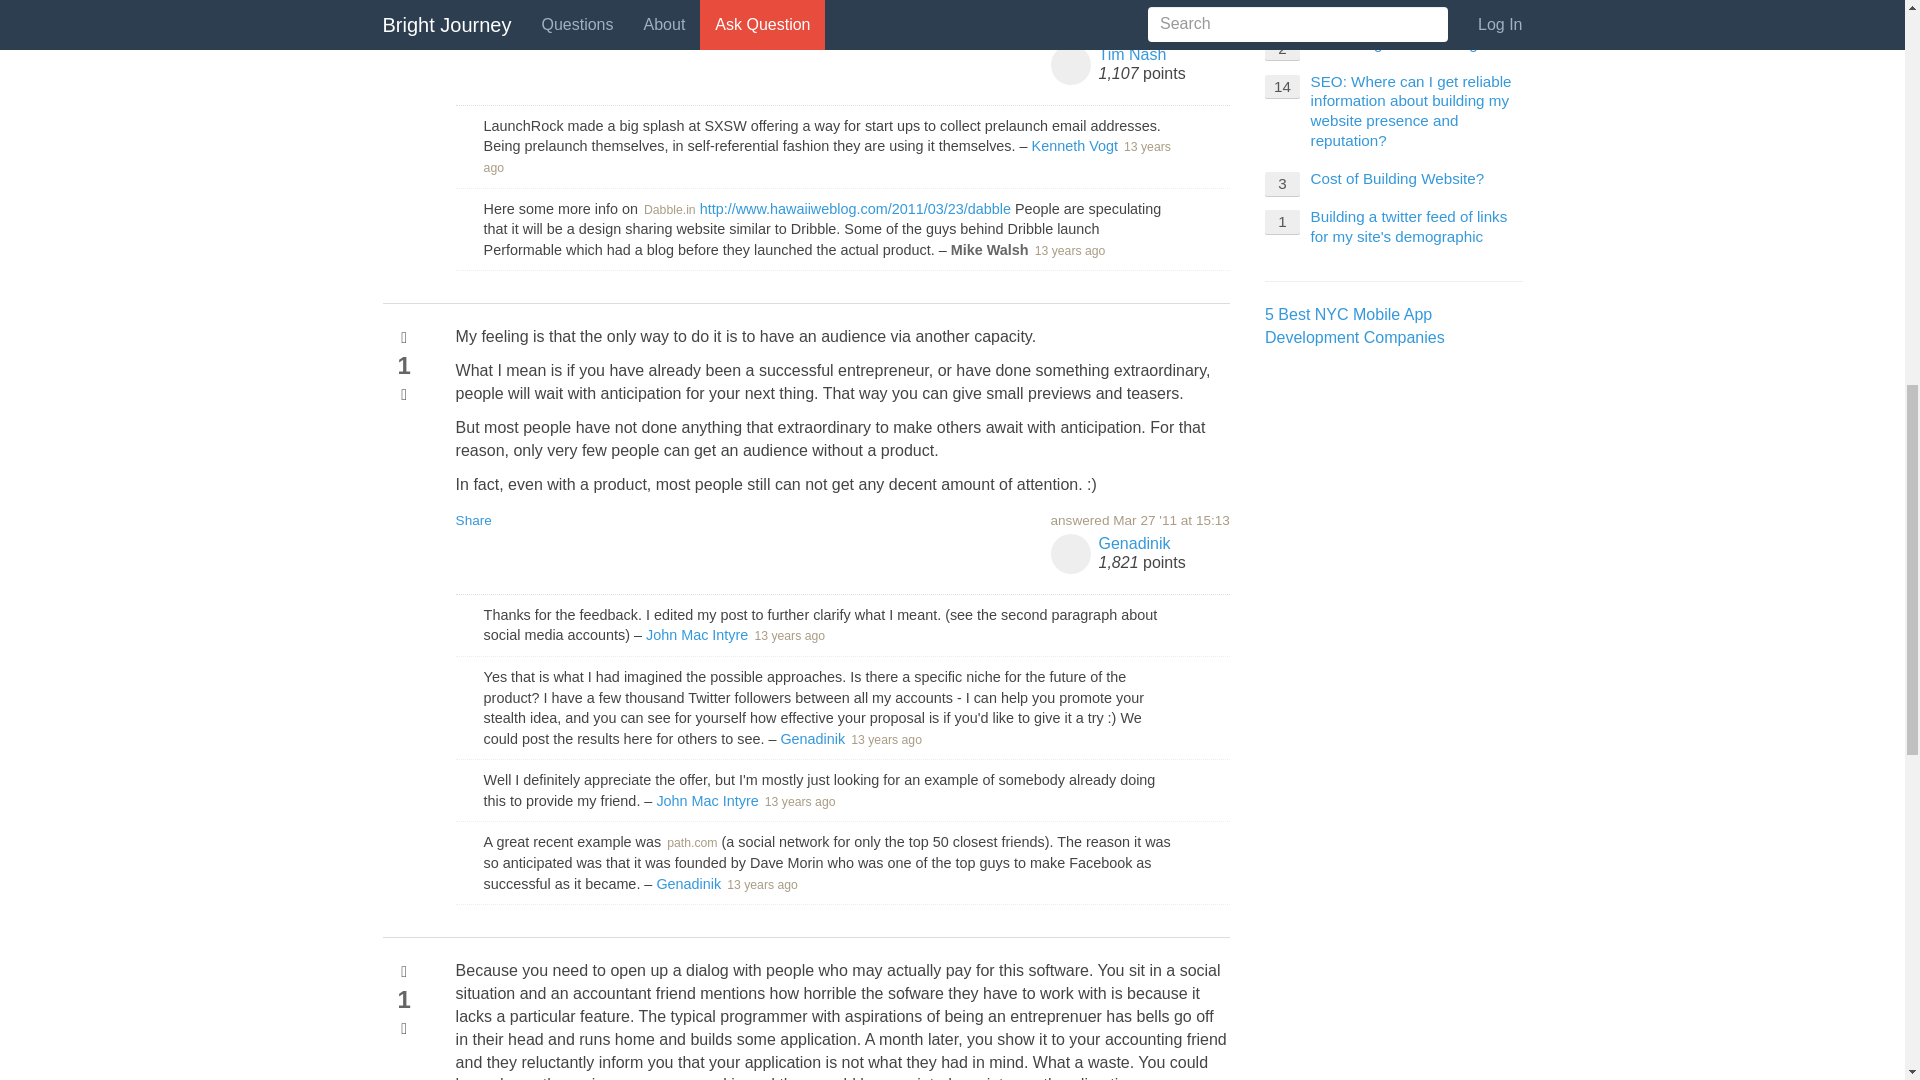 This screenshot has width=1920, height=1080. Describe the element at coordinates (812, 739) in the screenshot. I see `Genadinik` at that location.